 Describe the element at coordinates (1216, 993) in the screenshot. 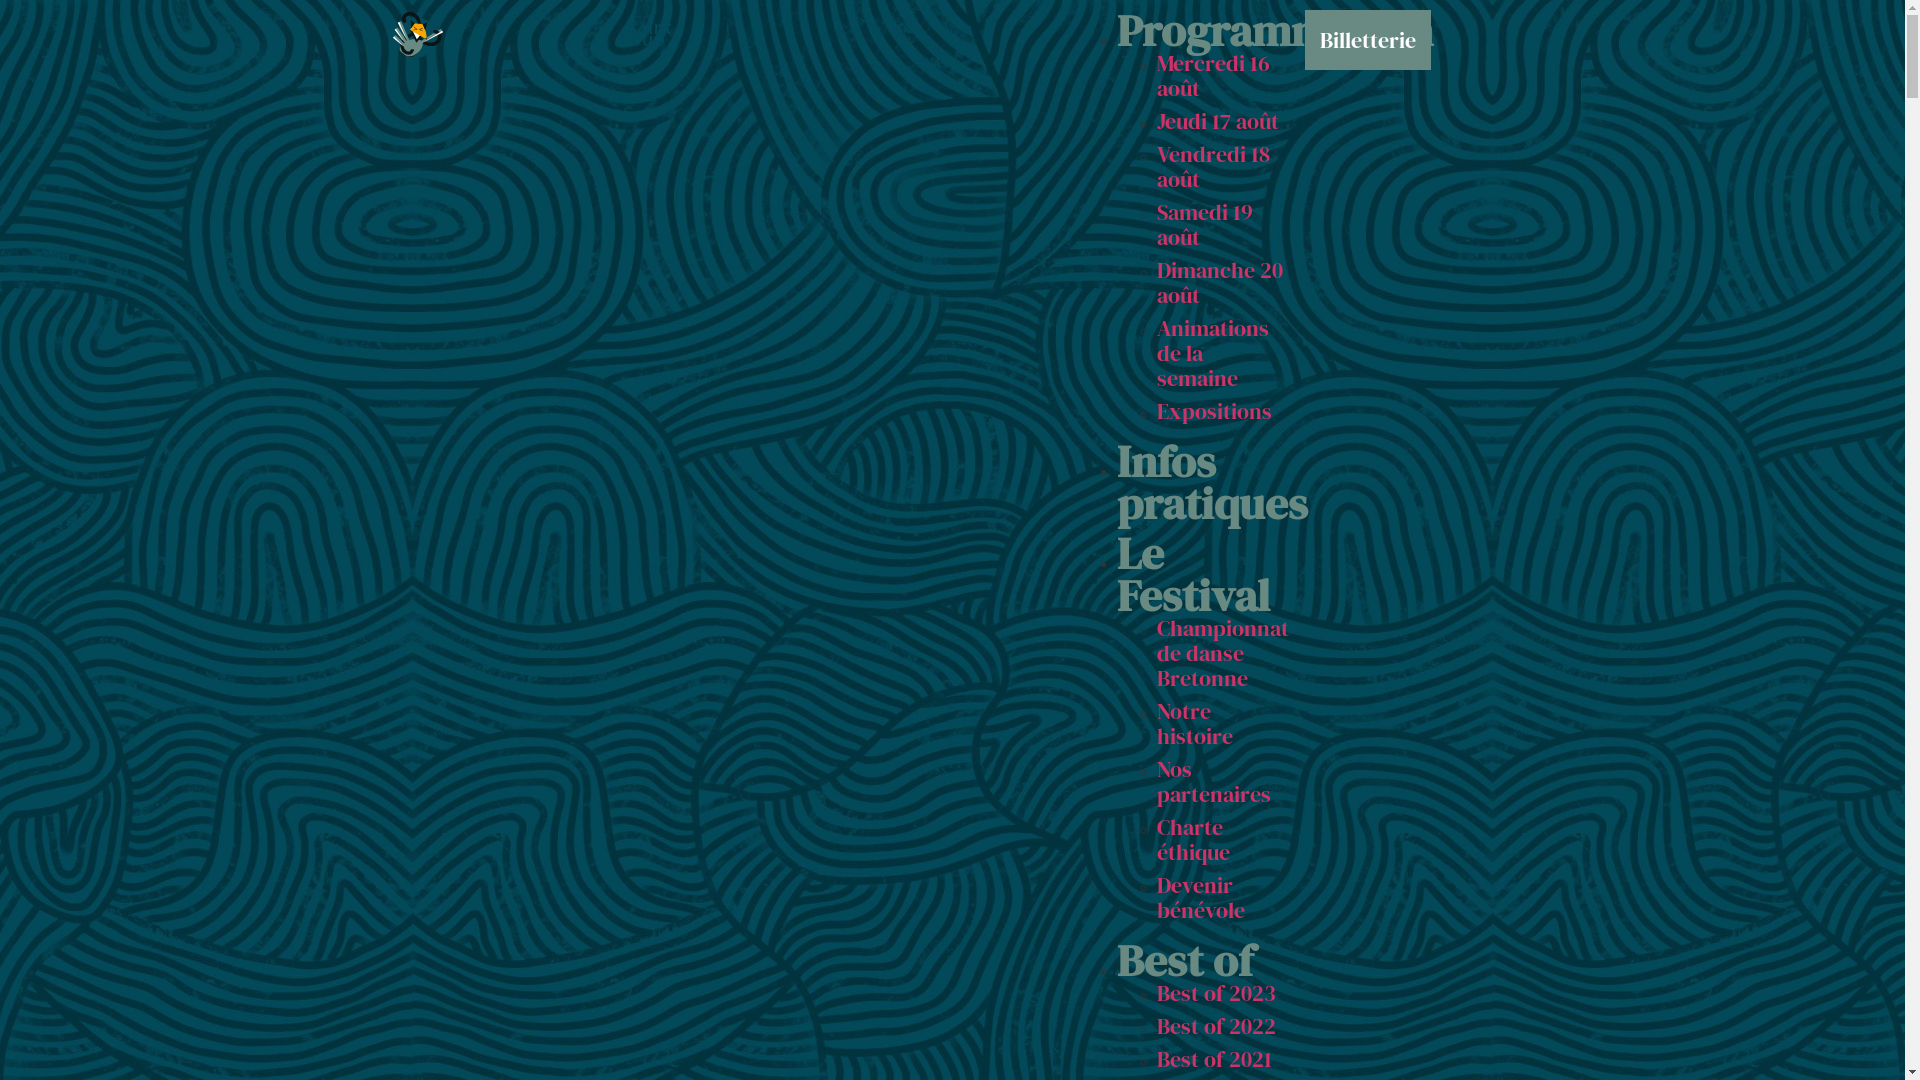

I see `Best of 2023` at that location.